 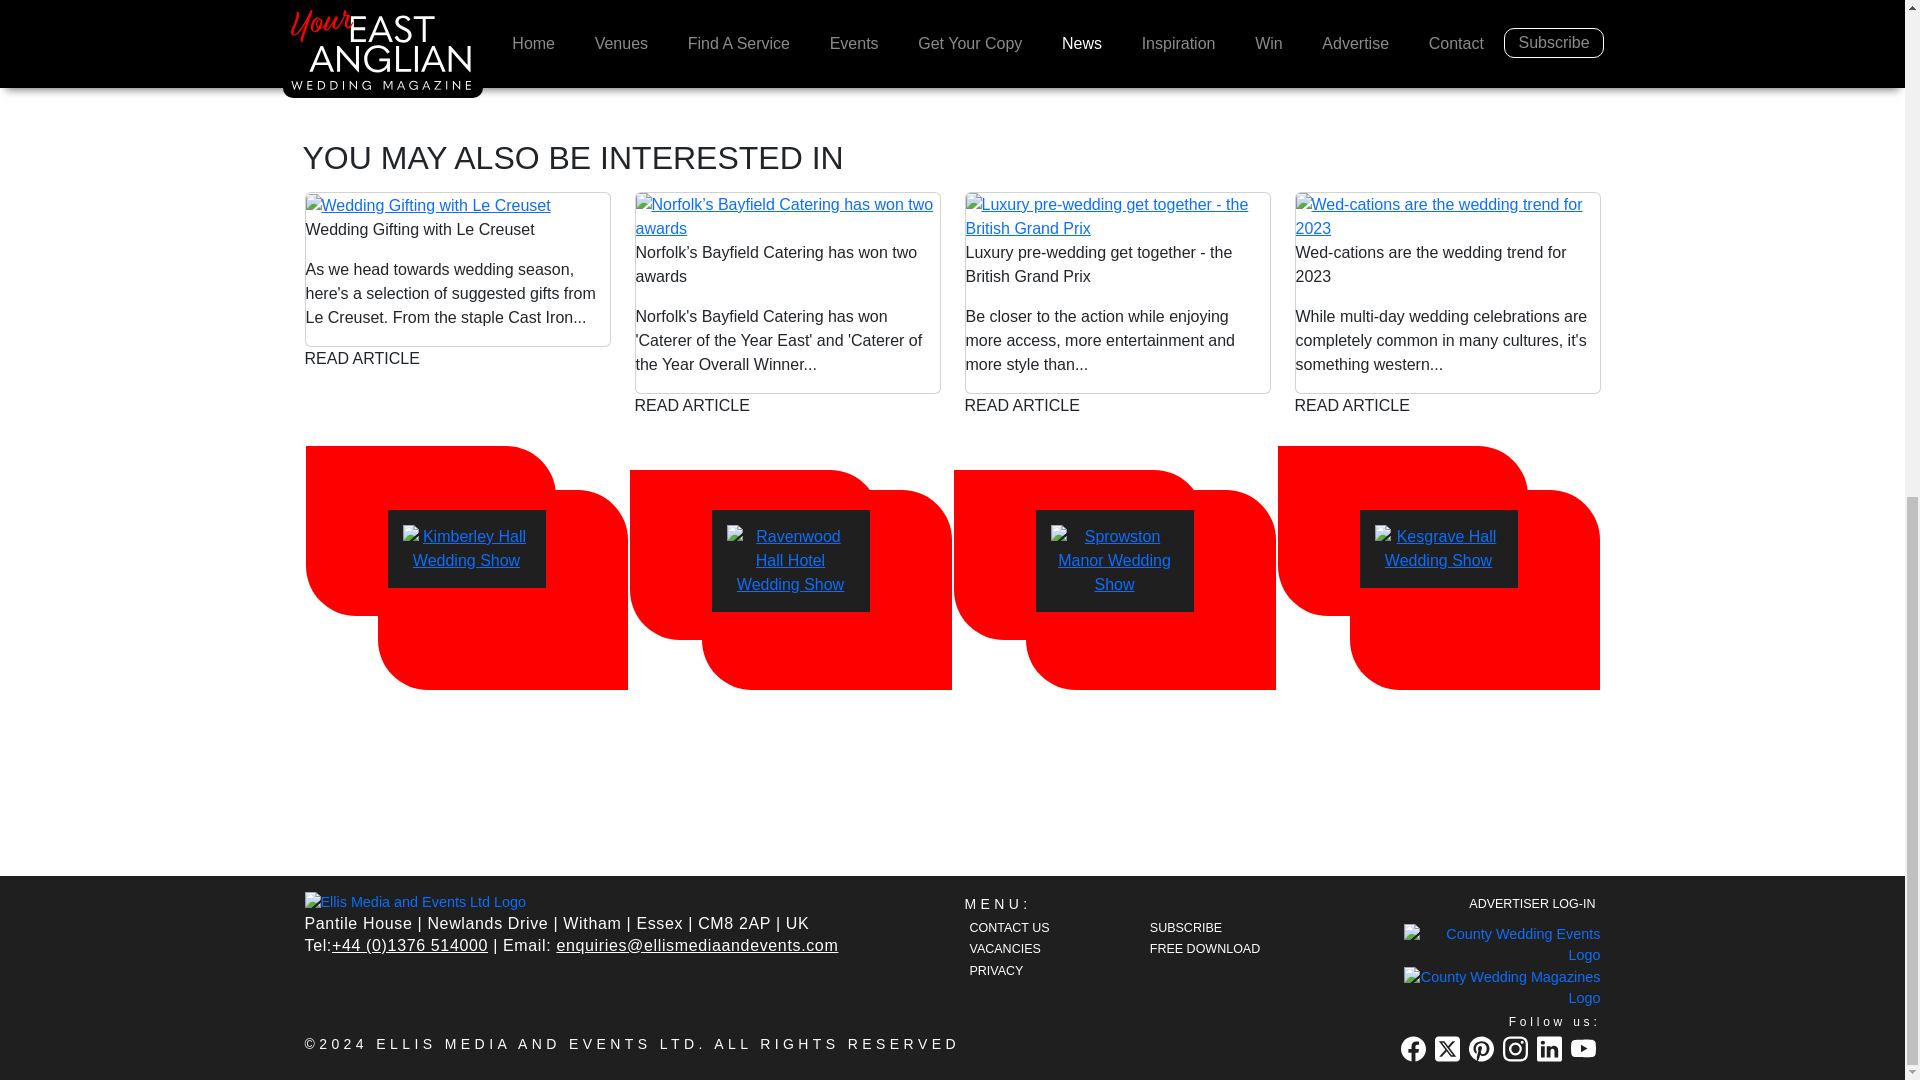 What do you see at coordinates (1204, 948) in the screenshot?
I see `FREE DOWNLOAD` at bounding box center [1204, 948].